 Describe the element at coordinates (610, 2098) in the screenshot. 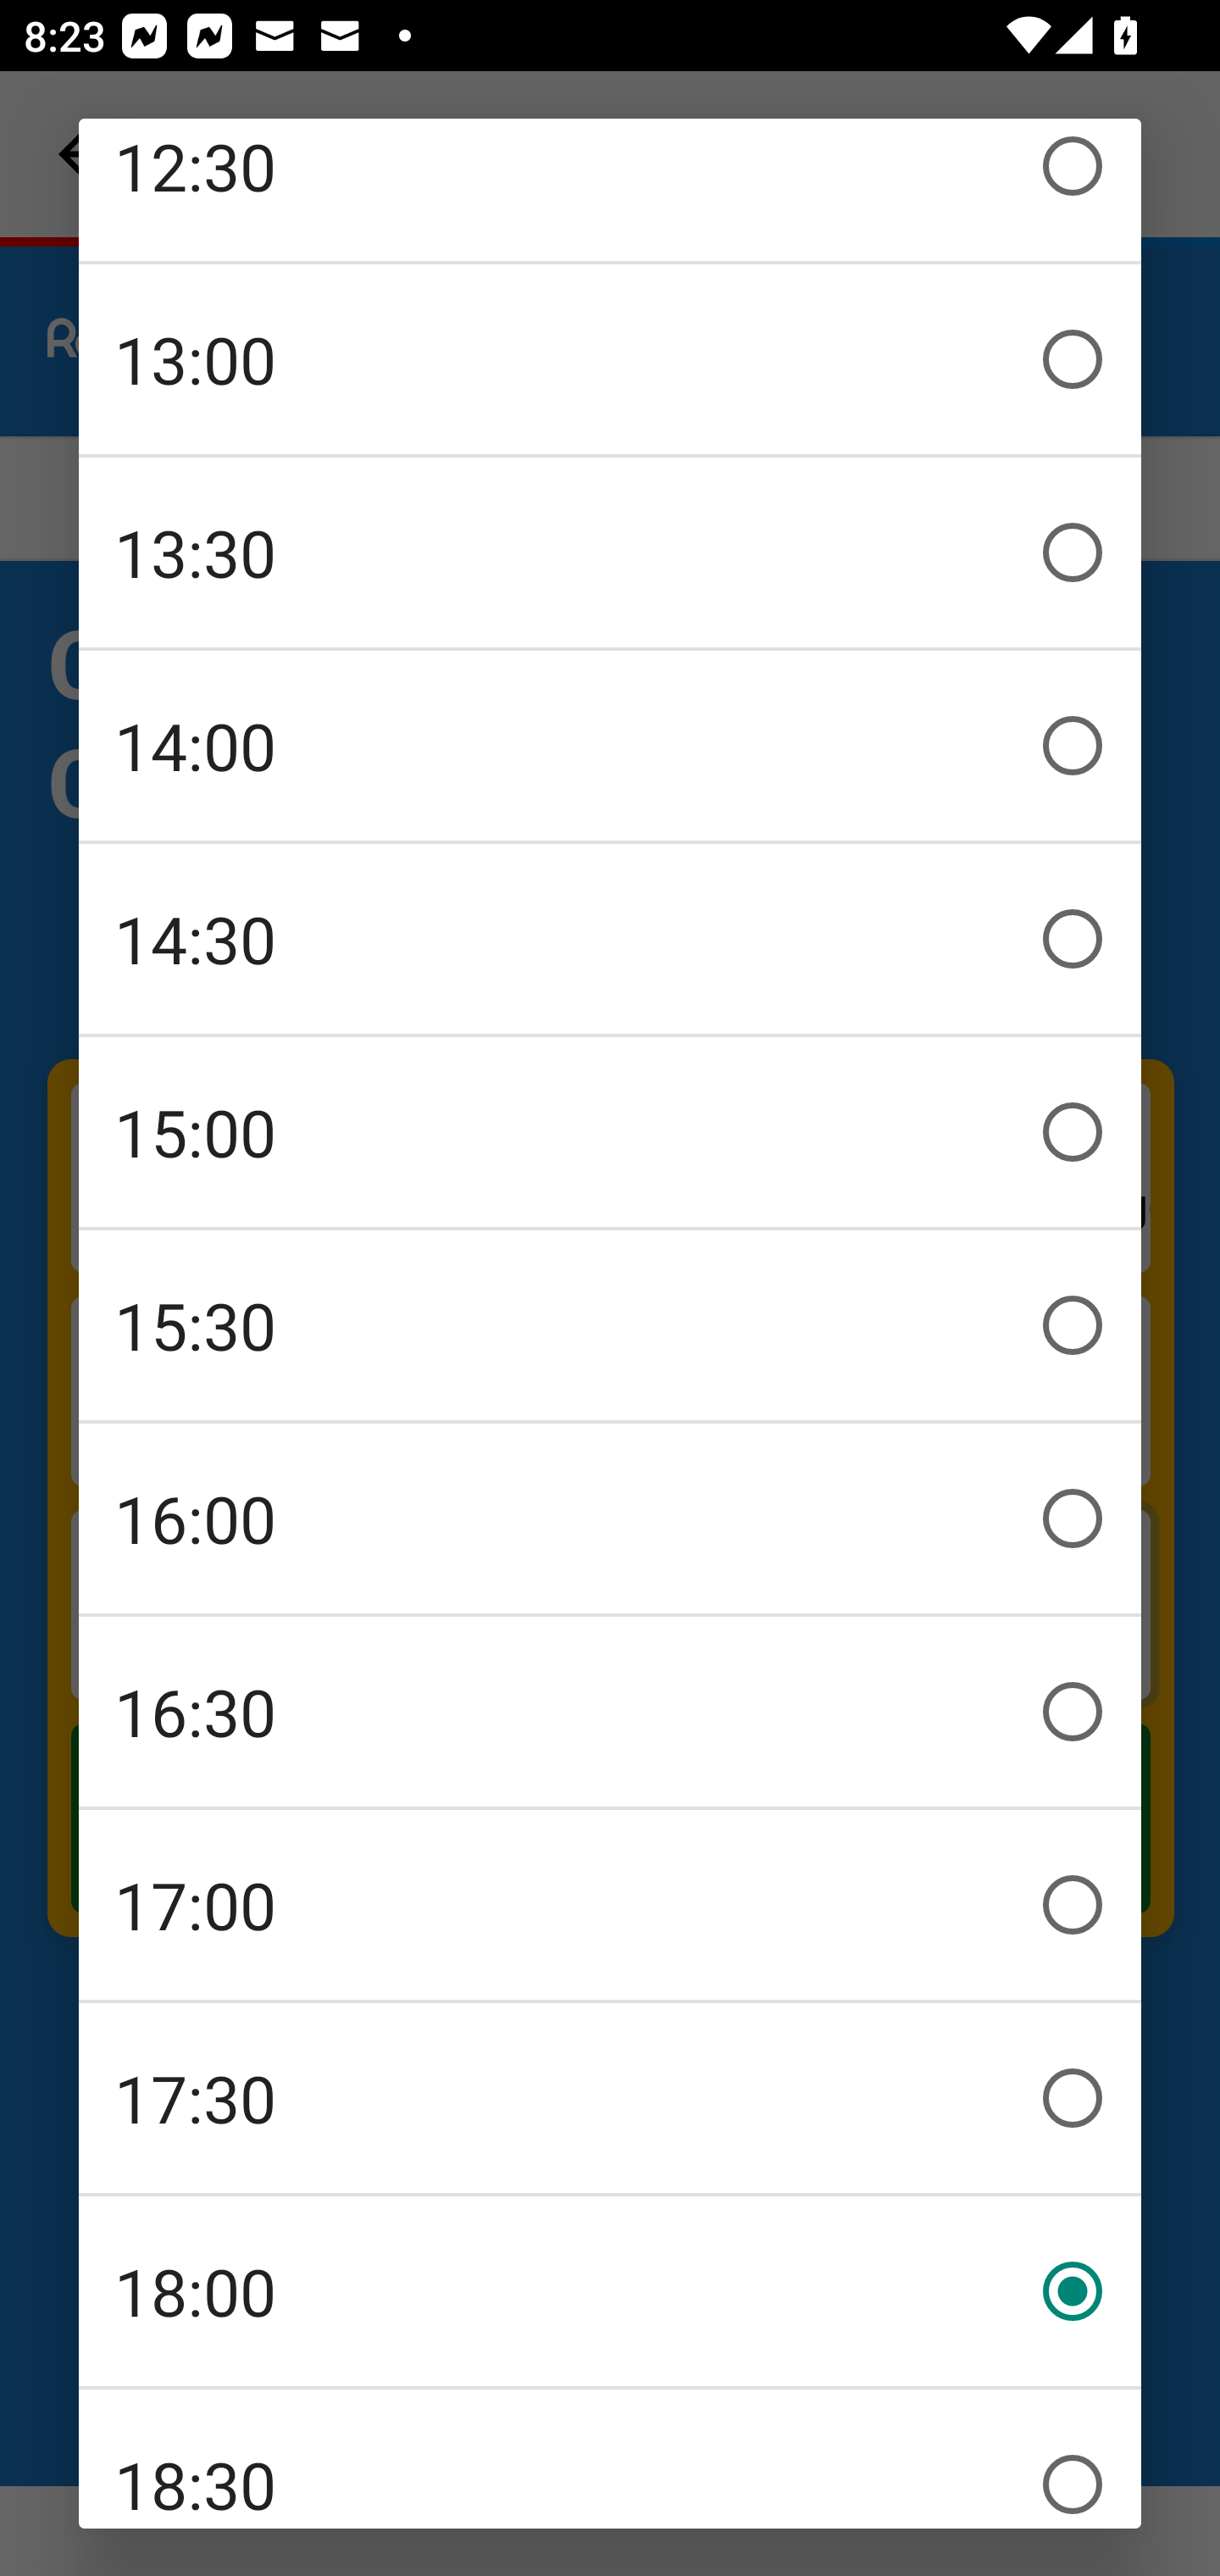

I see `17:30` at that location.